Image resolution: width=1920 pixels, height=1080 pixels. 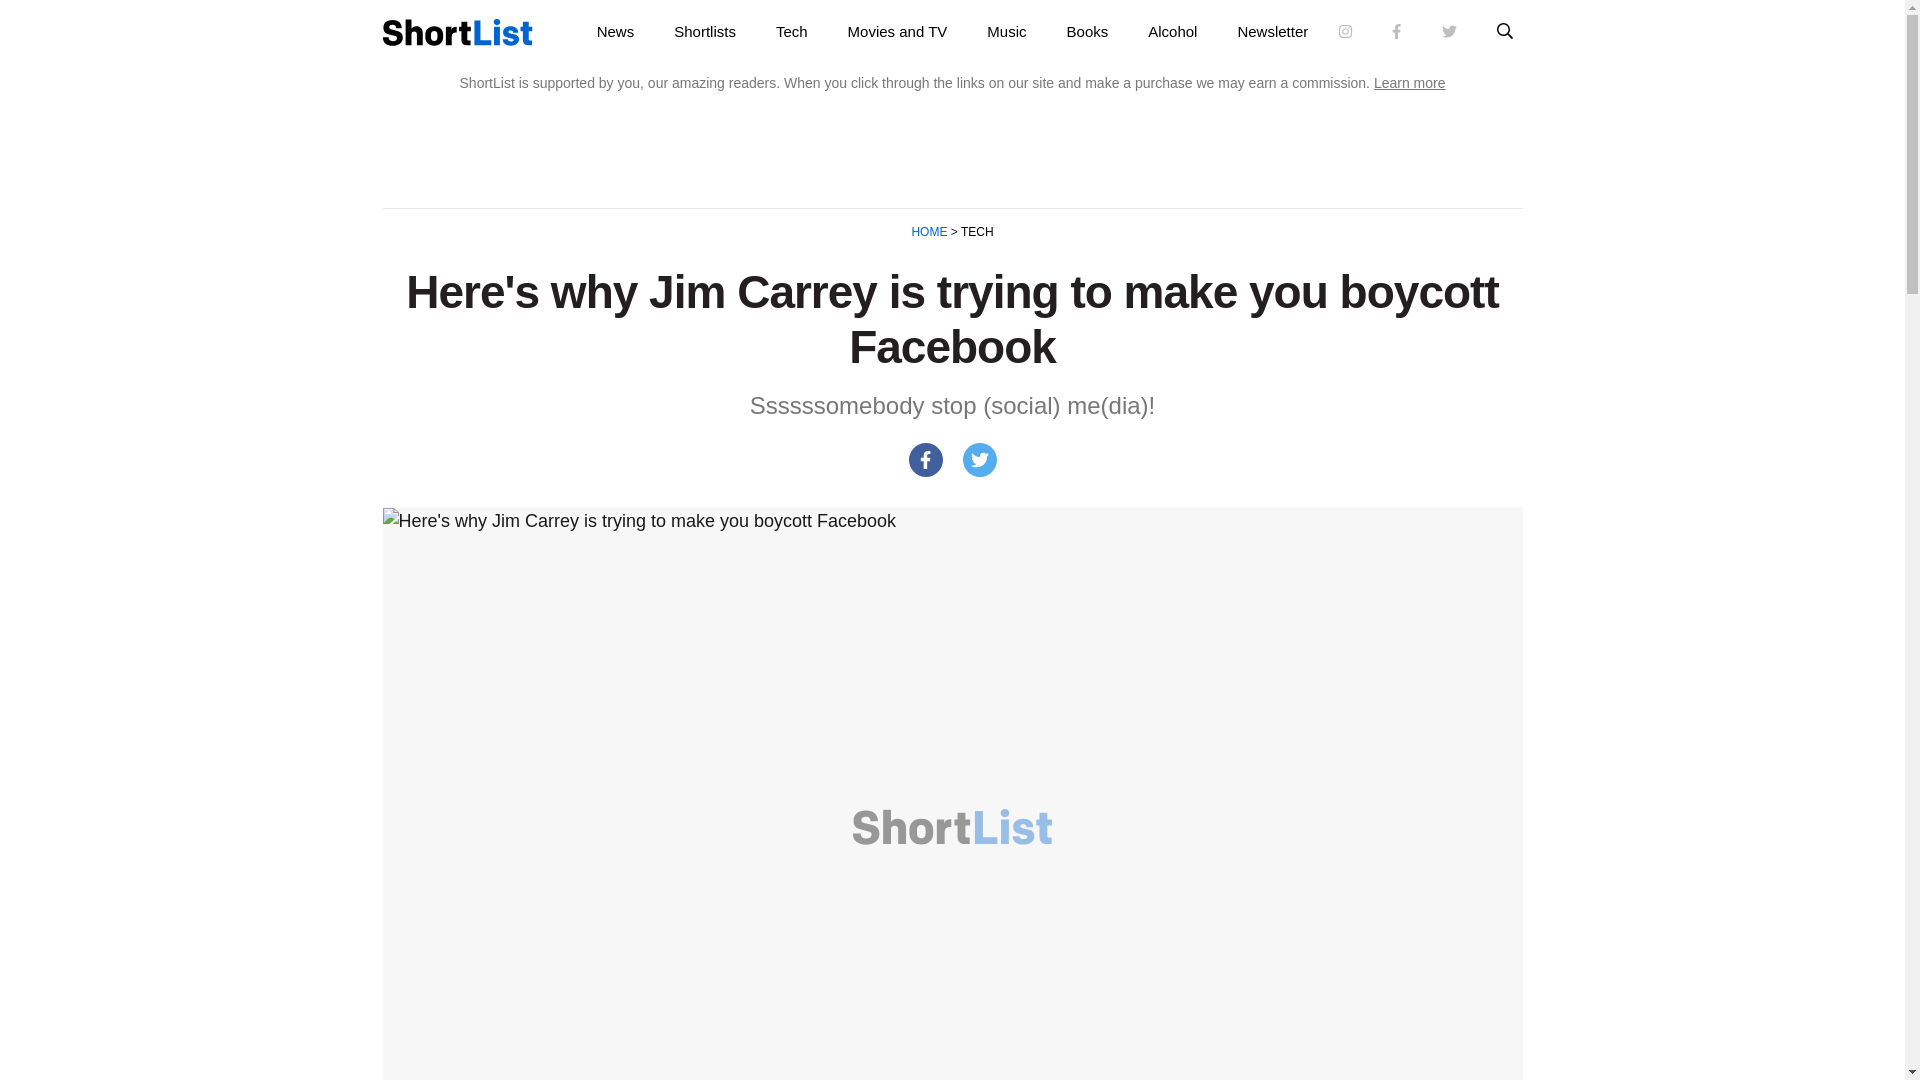 I want to click on Newsletter, so click(x=1272, y=31).